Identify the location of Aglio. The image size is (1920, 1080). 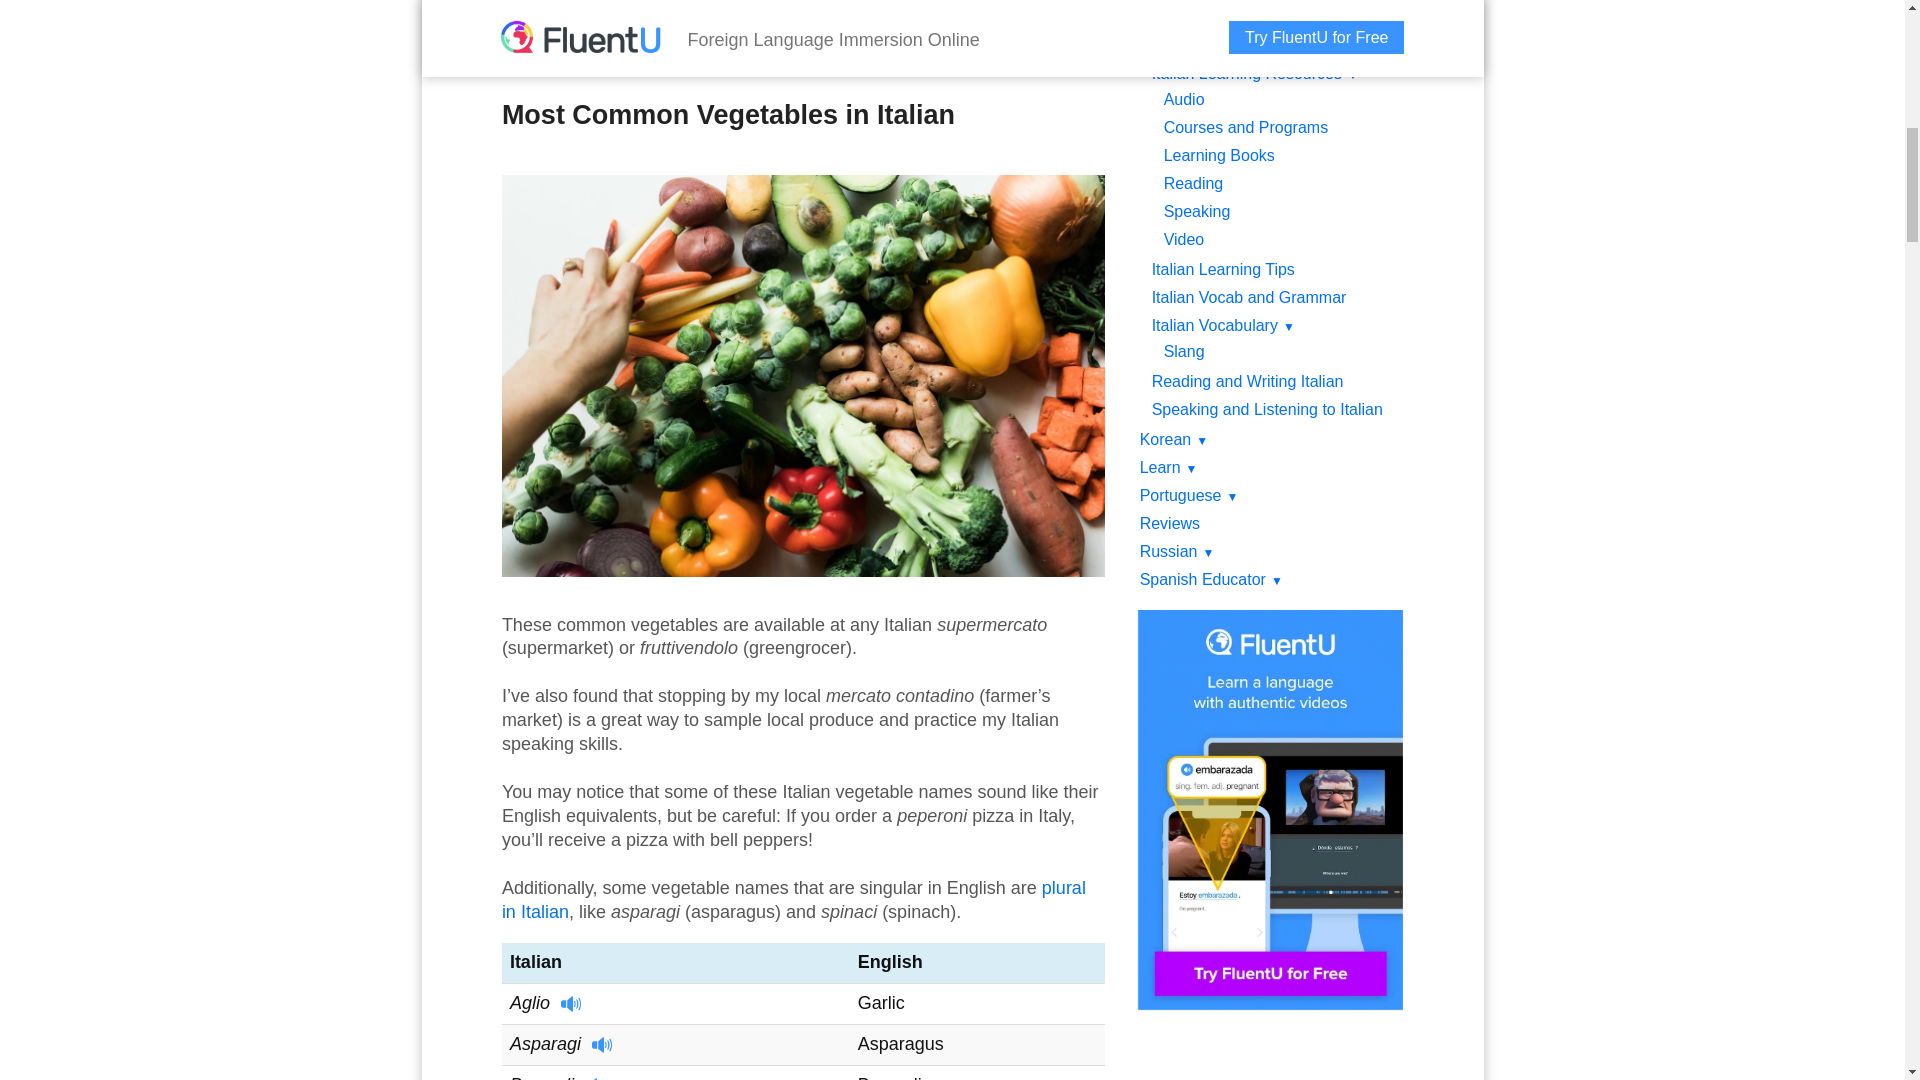
(546, 1002).